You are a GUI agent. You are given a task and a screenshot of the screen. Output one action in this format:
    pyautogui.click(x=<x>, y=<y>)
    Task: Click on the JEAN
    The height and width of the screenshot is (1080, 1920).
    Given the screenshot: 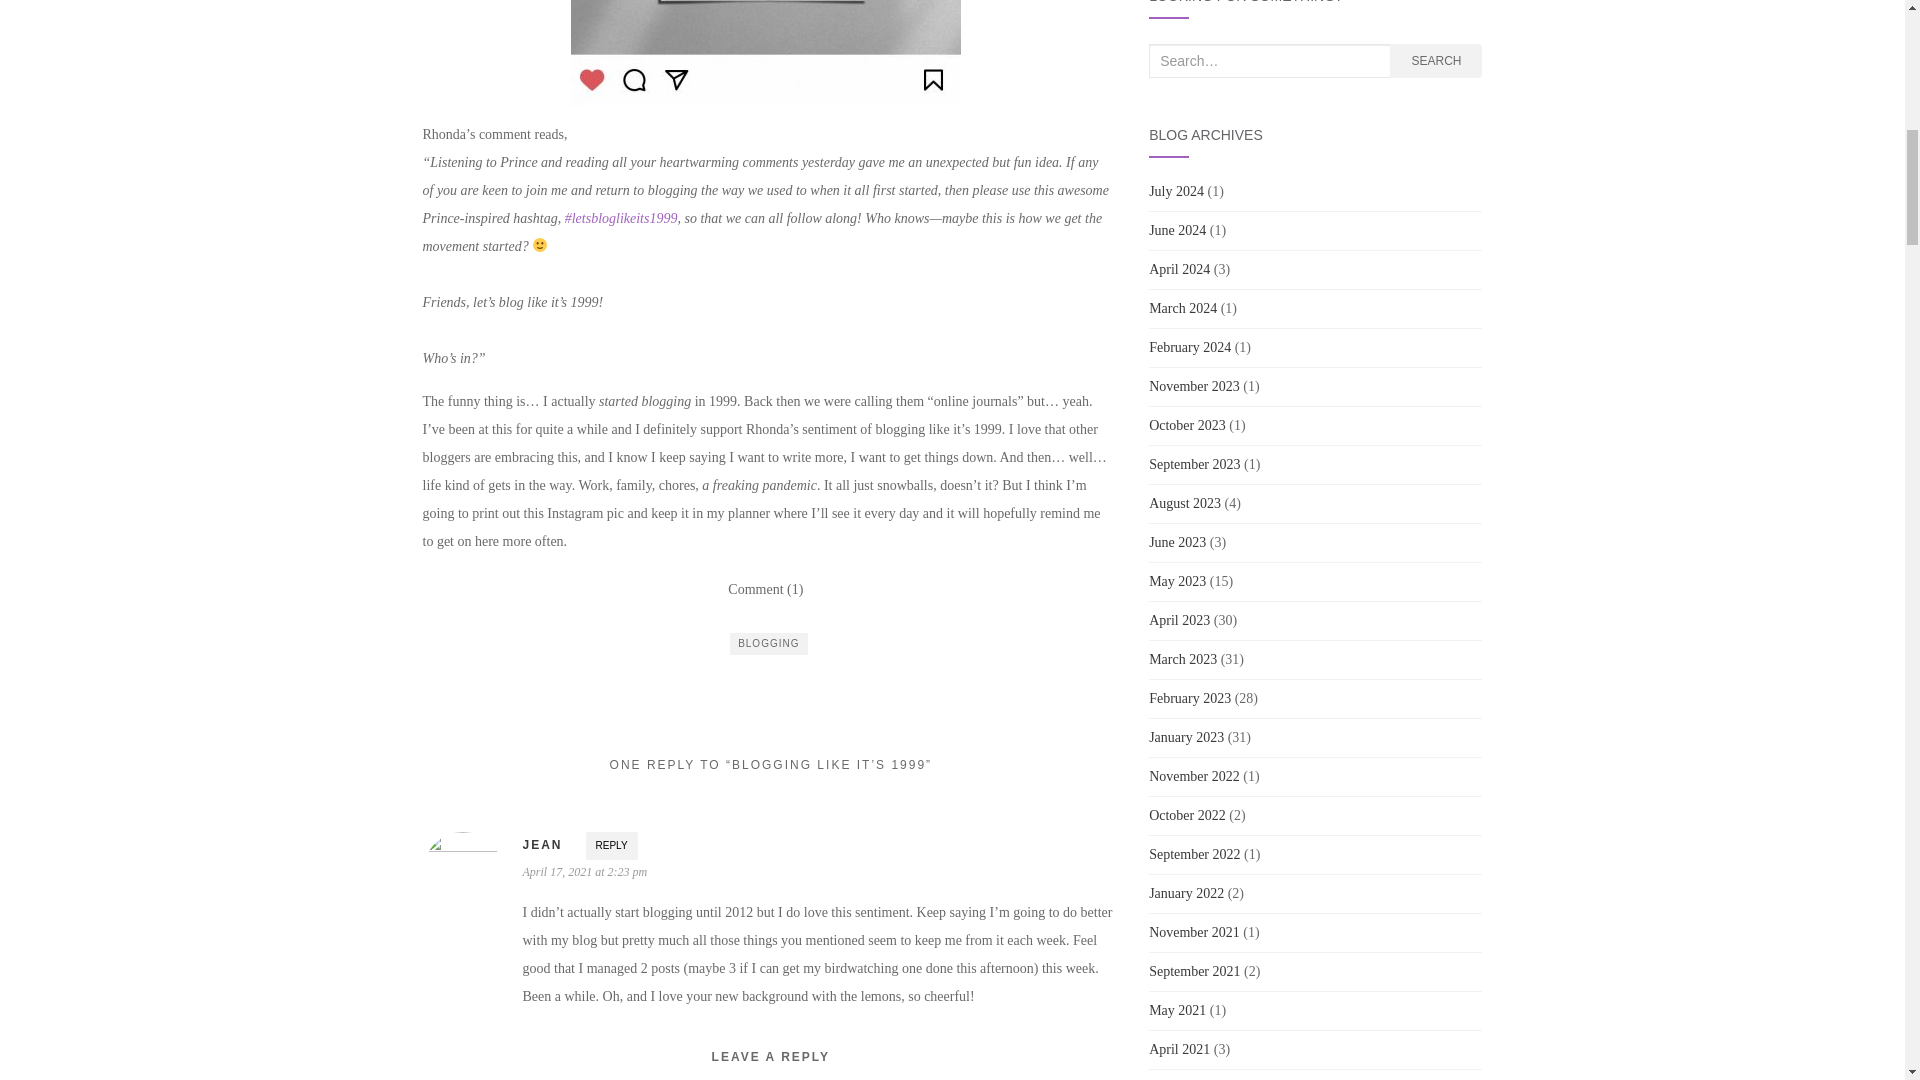 What is the action you would take?
    pyautogui.click(x=542, y=845)
    